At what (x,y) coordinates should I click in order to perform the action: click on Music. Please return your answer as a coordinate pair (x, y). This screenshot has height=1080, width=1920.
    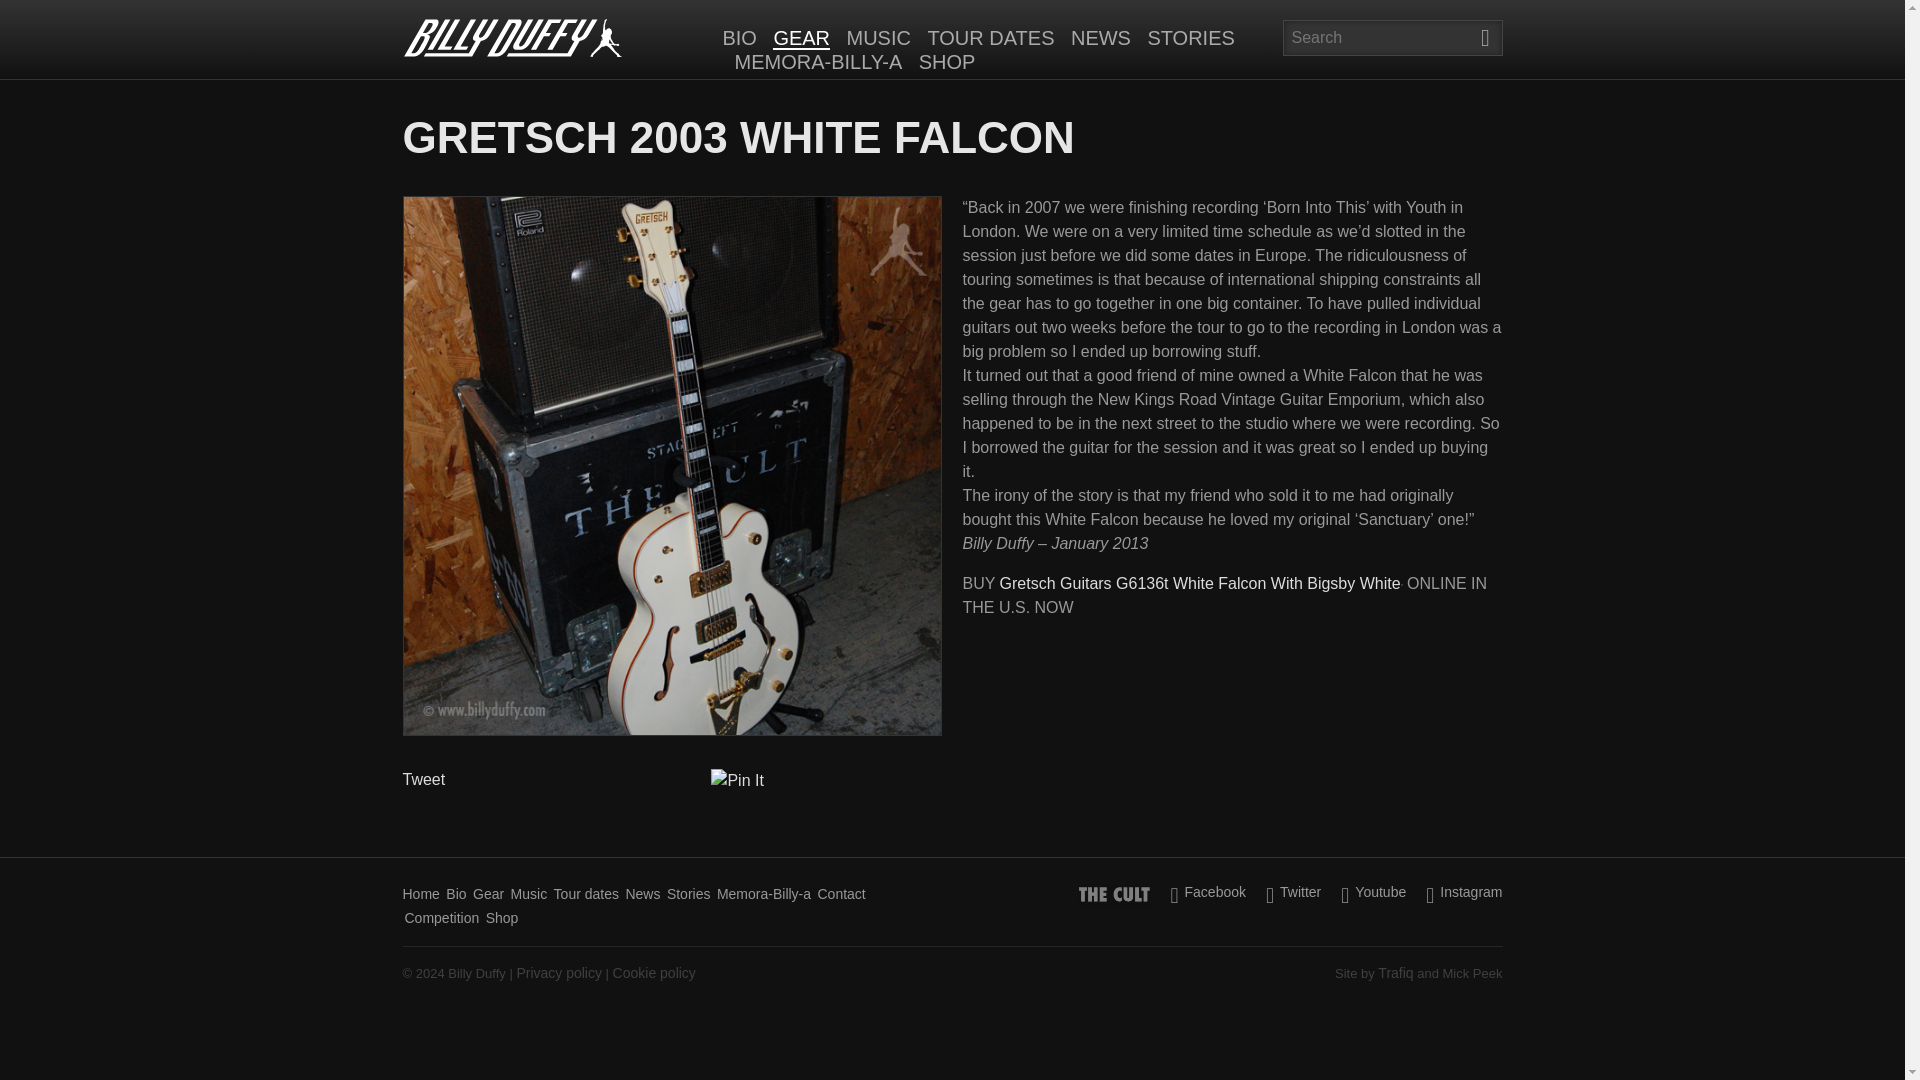
    Looking at the image, I should click on (528, 894).